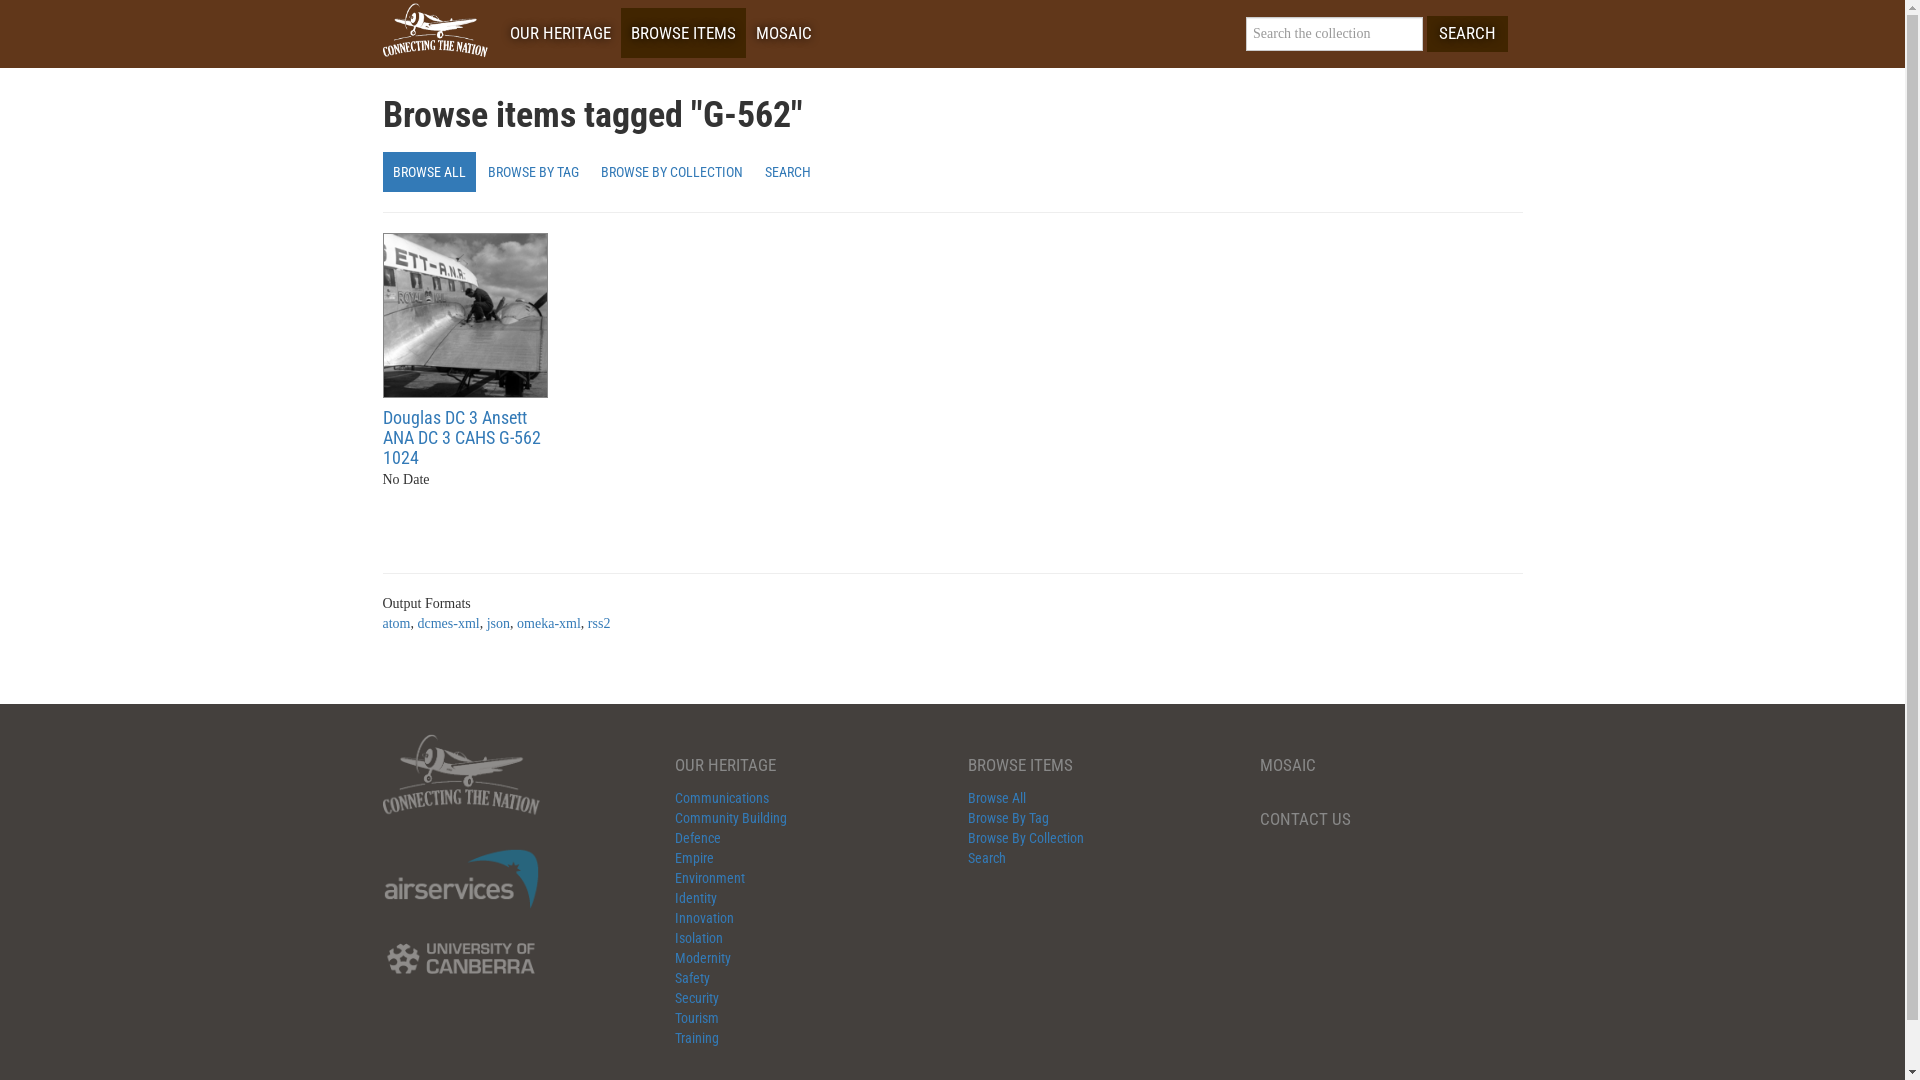  What do you see at coordinates (694, 858) in the screenshot?
I see `Empire` at bounding box center [694, 858].